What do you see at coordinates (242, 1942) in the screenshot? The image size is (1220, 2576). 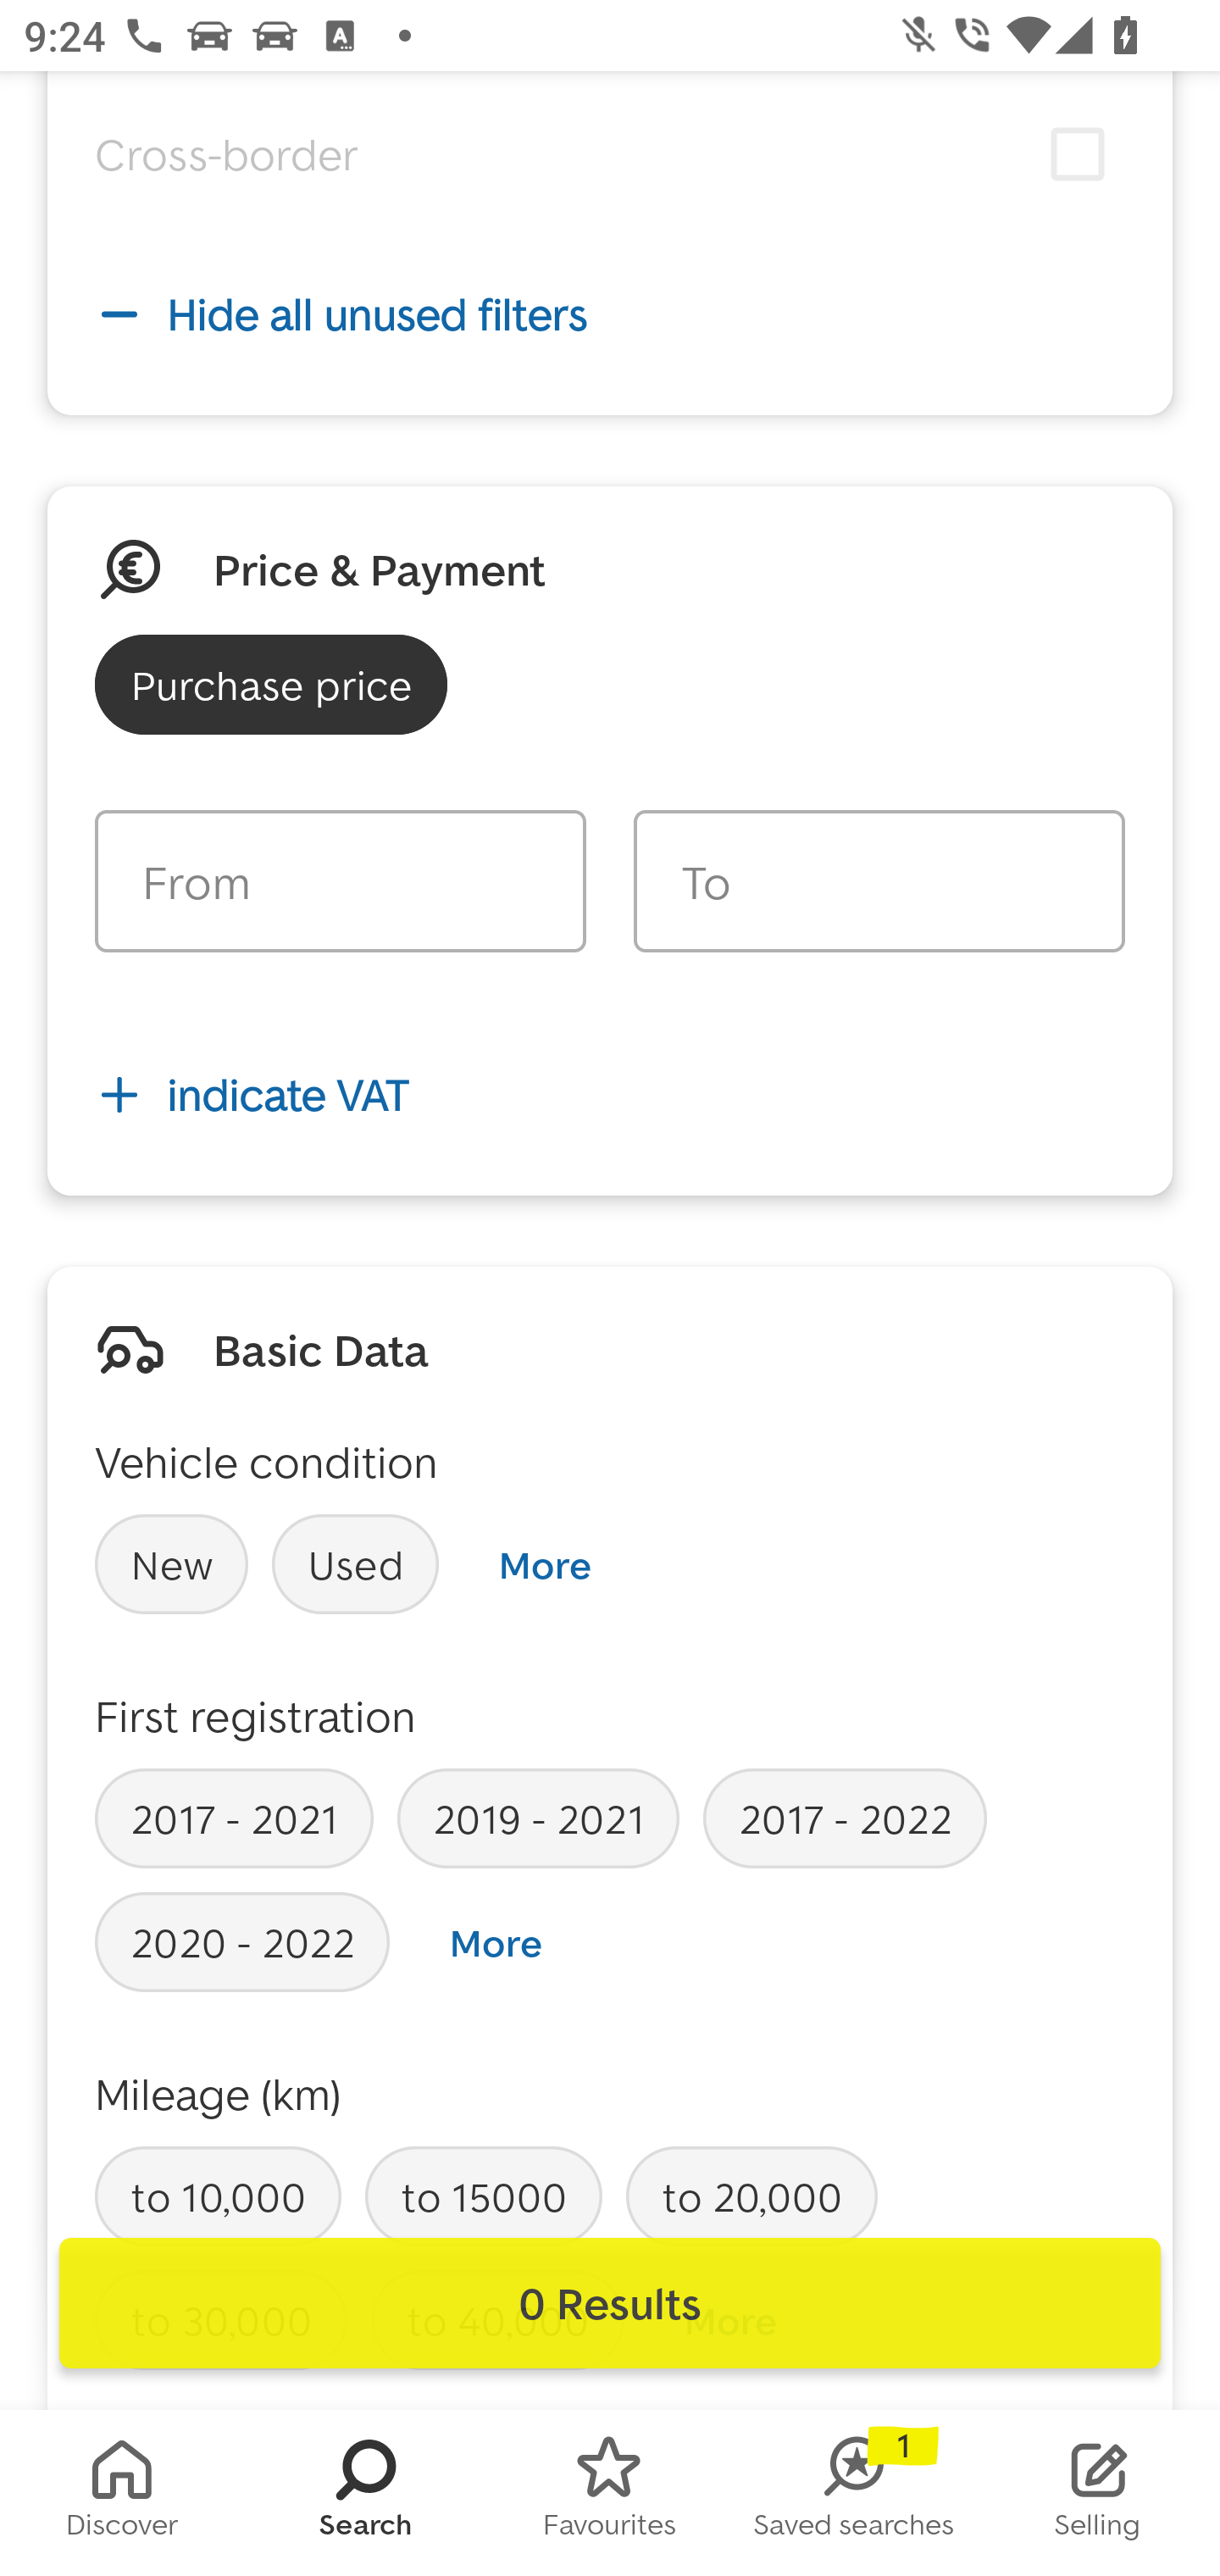 I see `2020 - 2022` at bounding box center [242, 1942].